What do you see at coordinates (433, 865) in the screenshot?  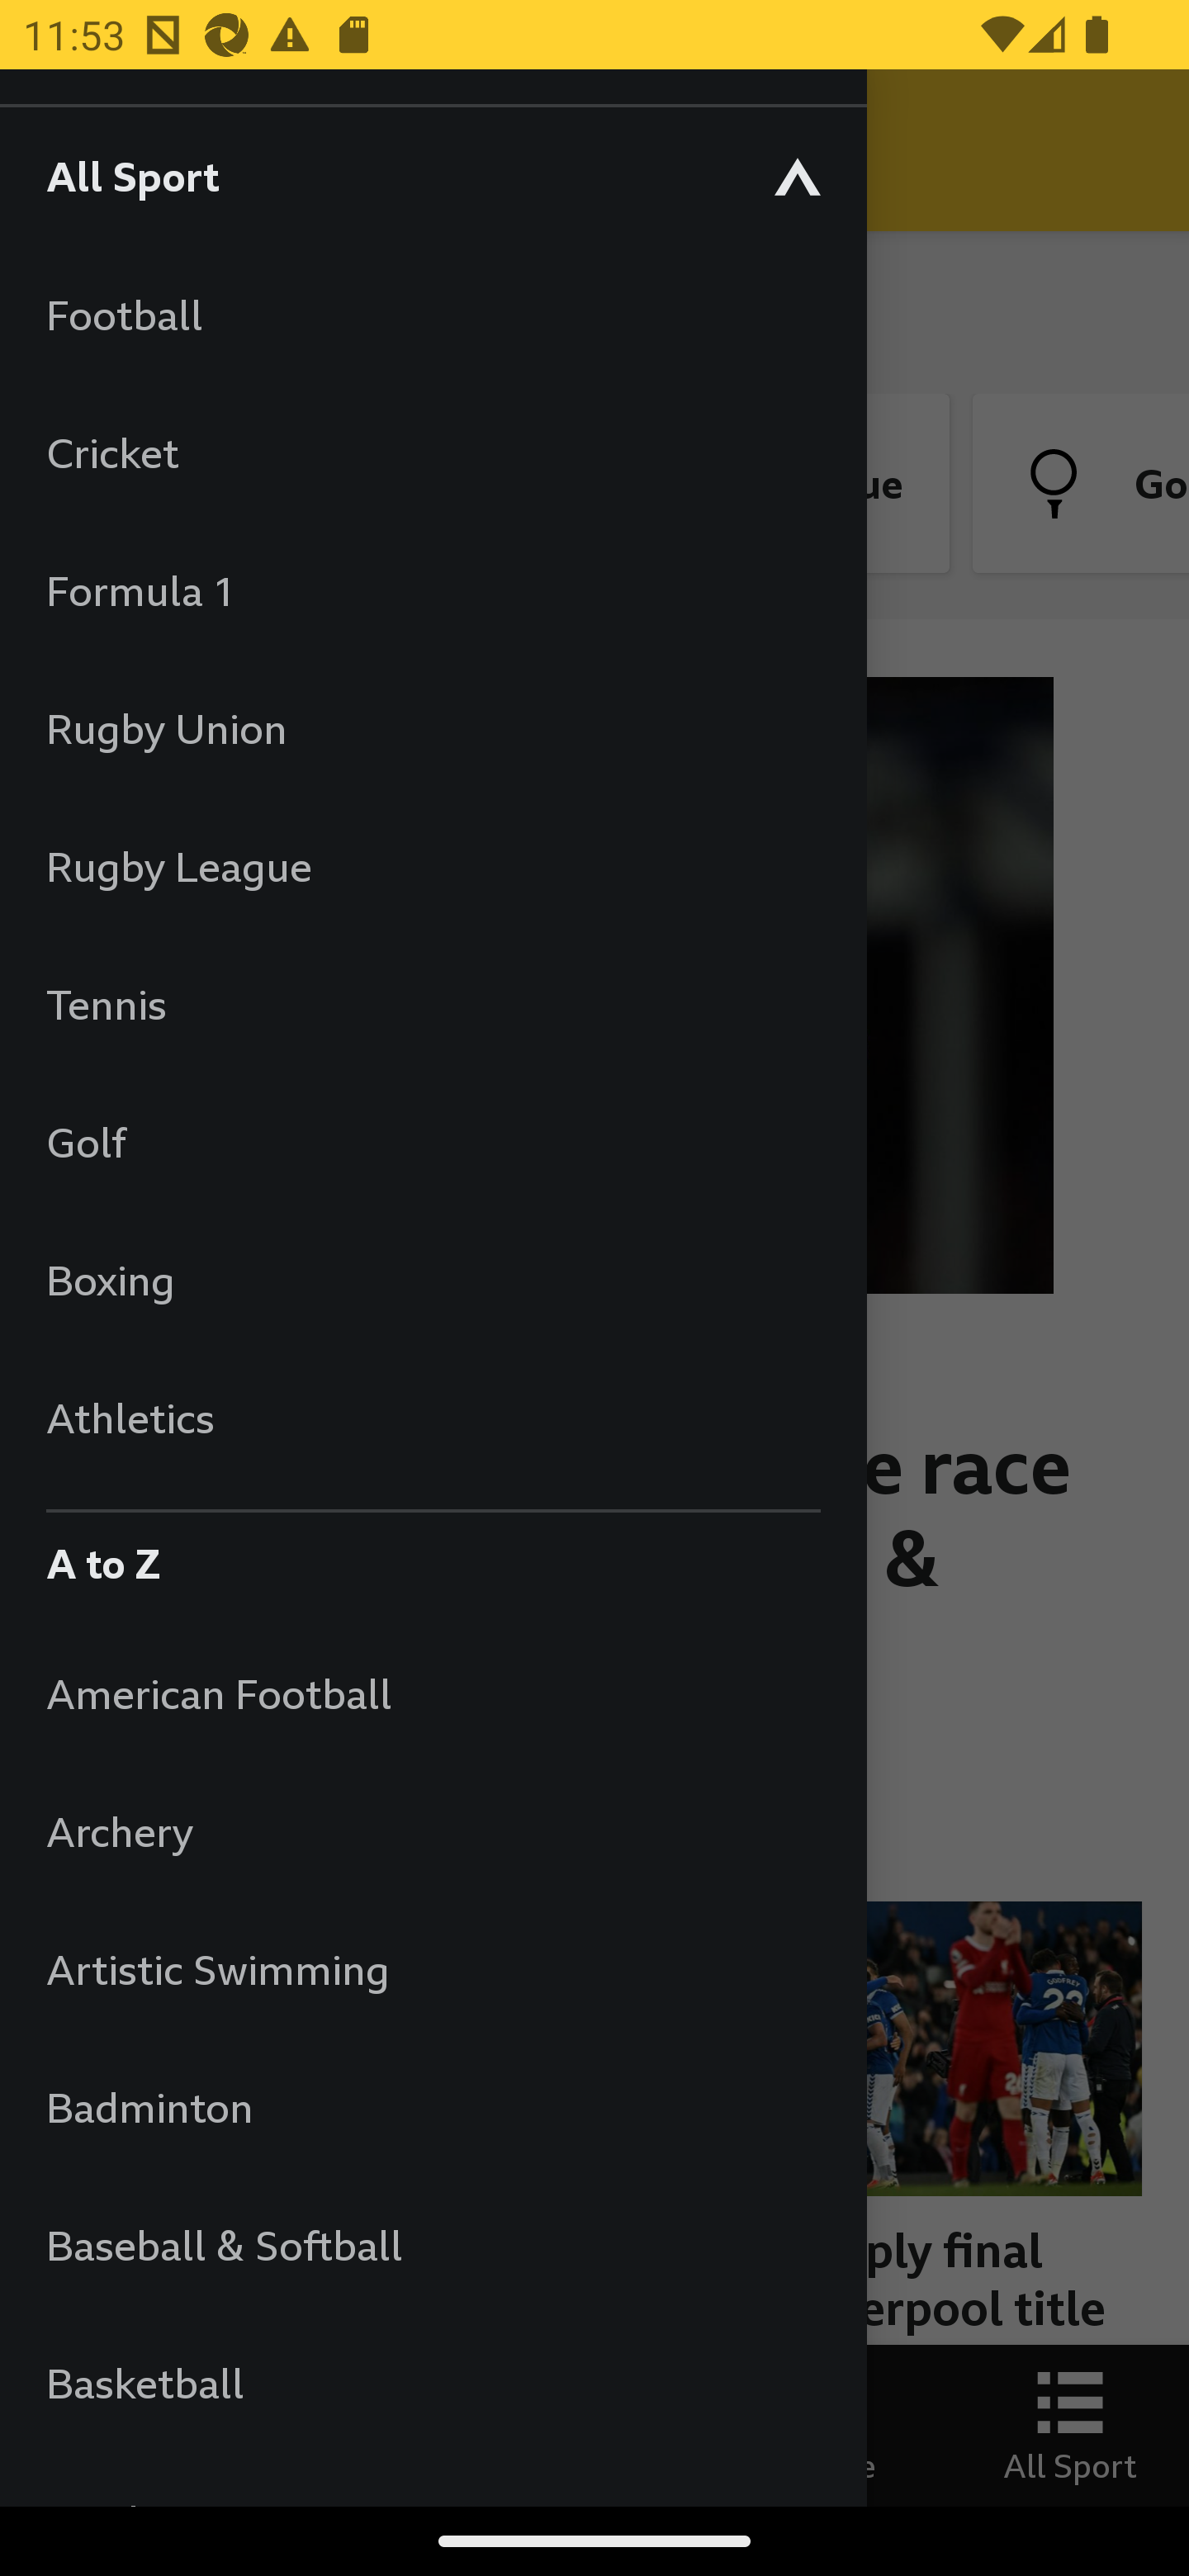 I see `Rugby League` at bounding box center [433, 865].